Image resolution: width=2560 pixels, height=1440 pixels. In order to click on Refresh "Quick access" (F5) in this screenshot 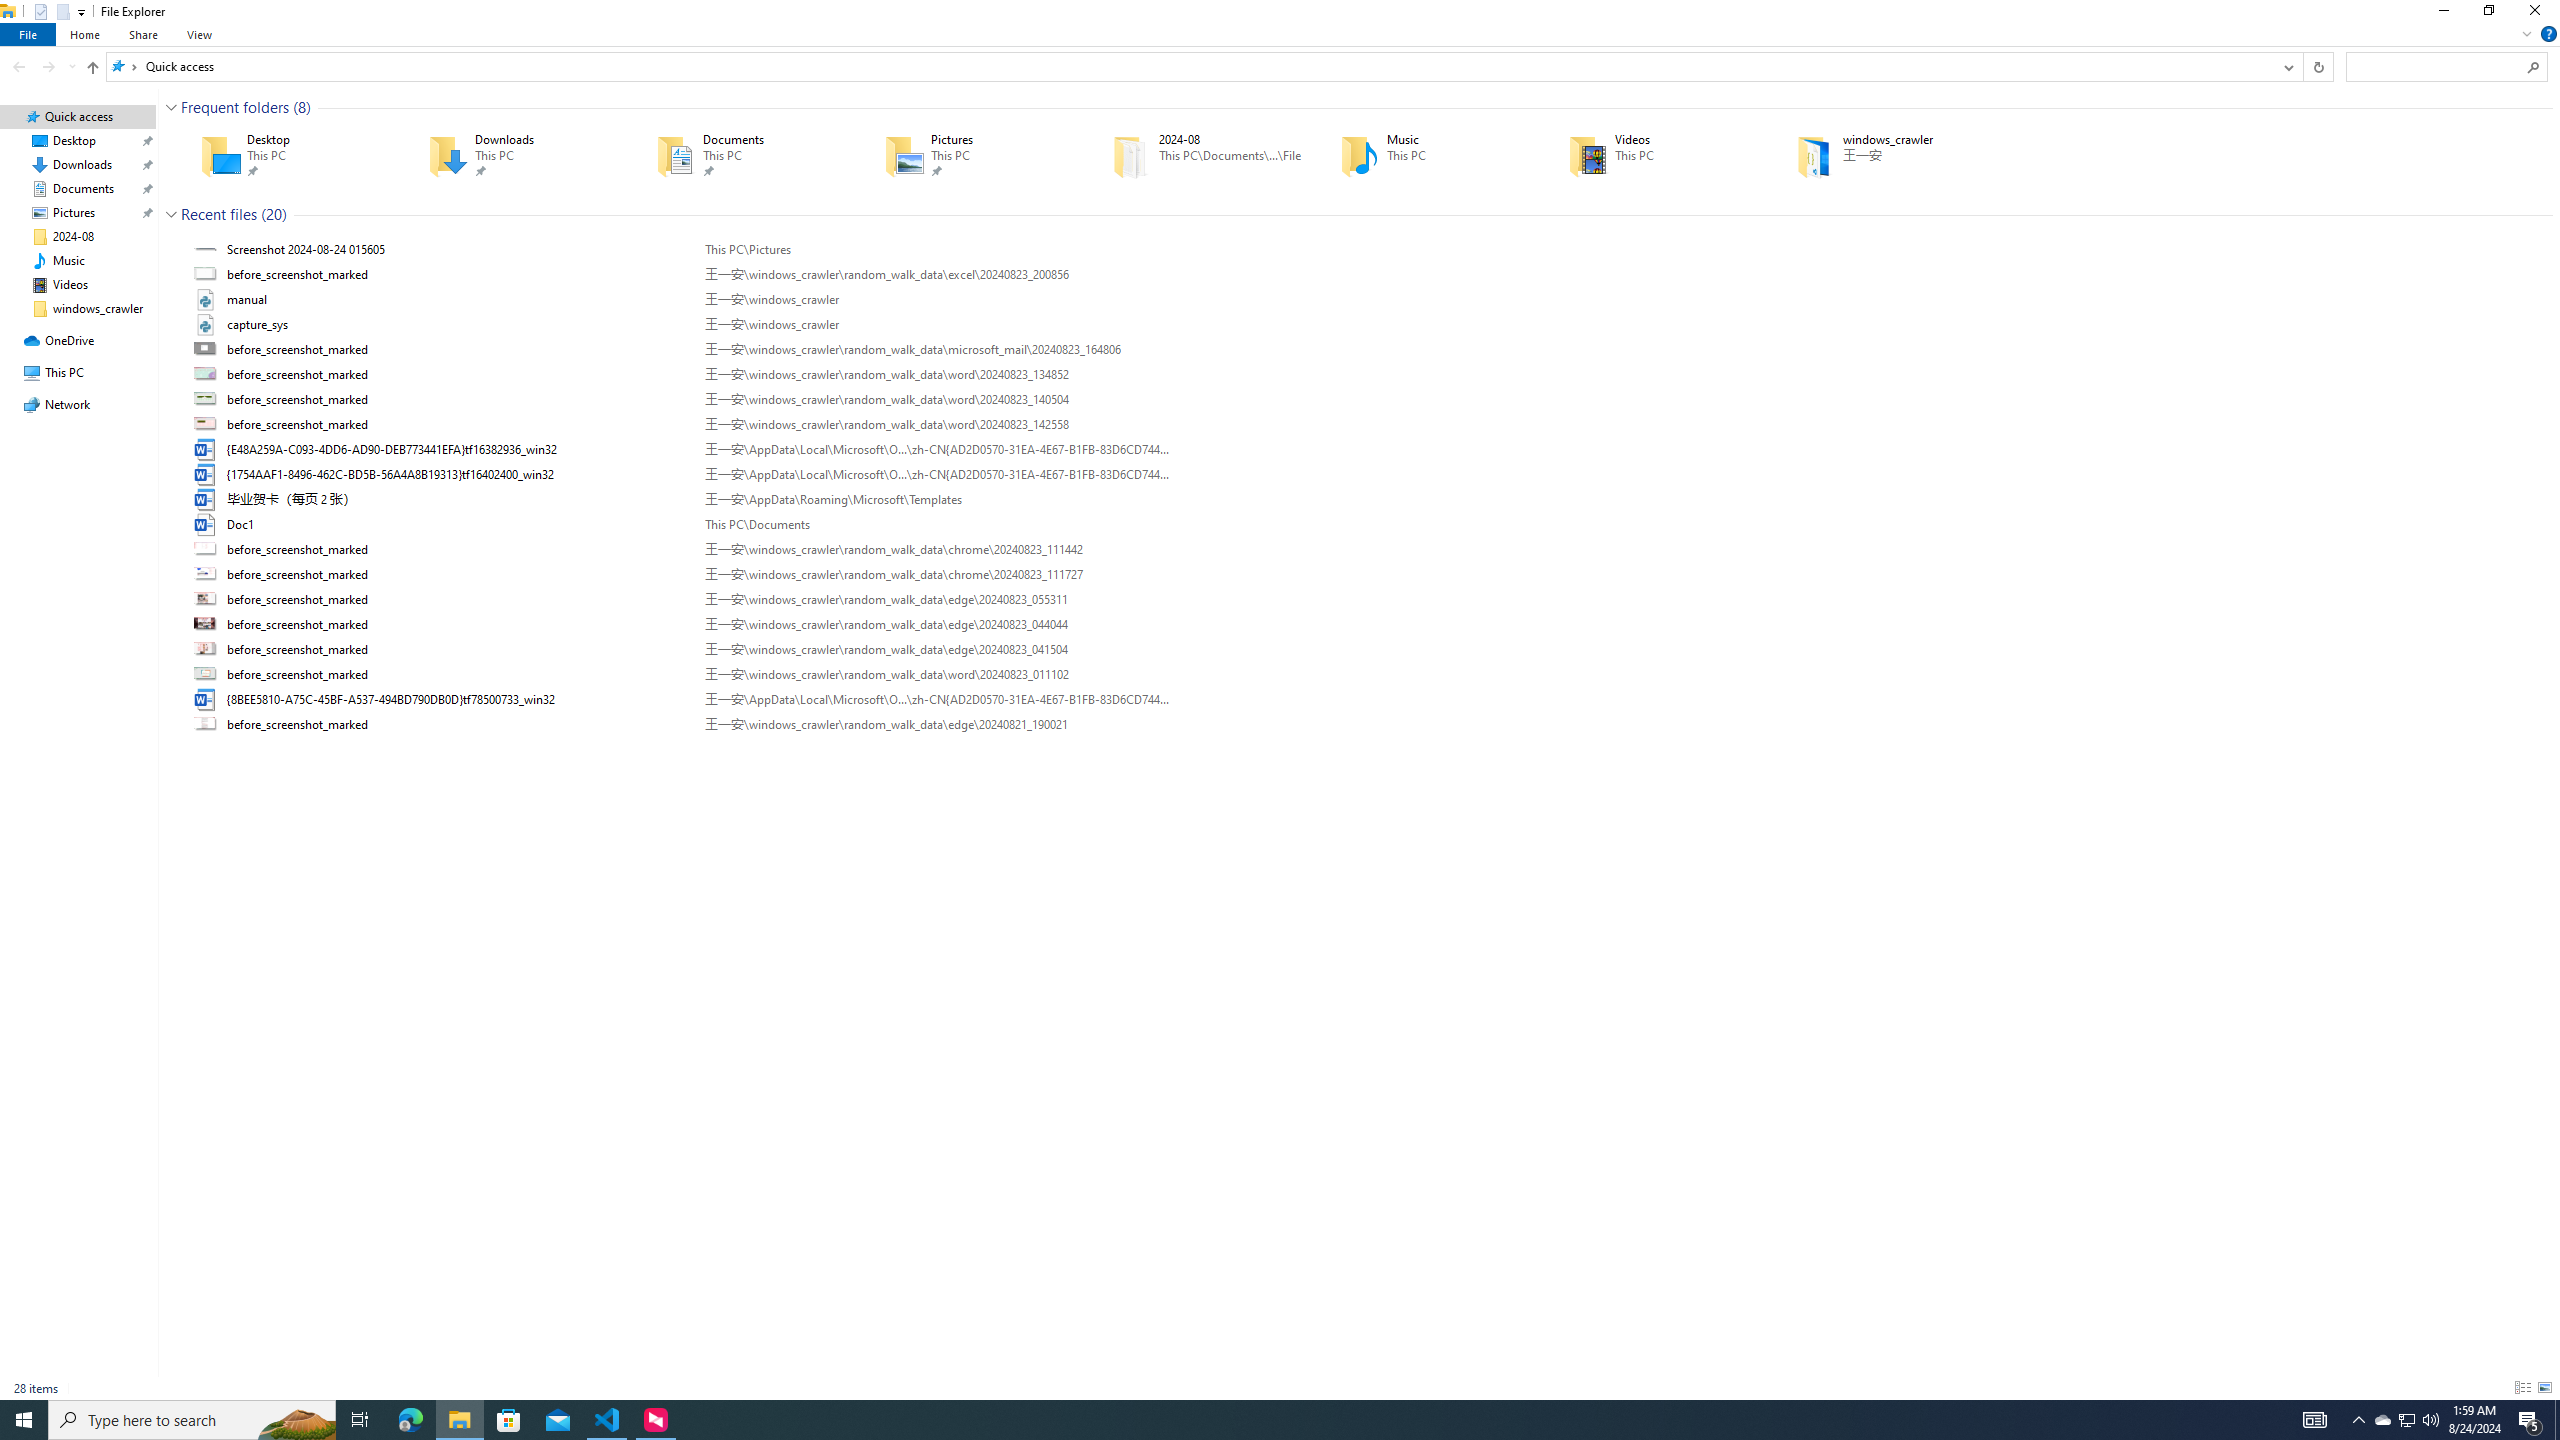, I will do `click(2318, 66)`.